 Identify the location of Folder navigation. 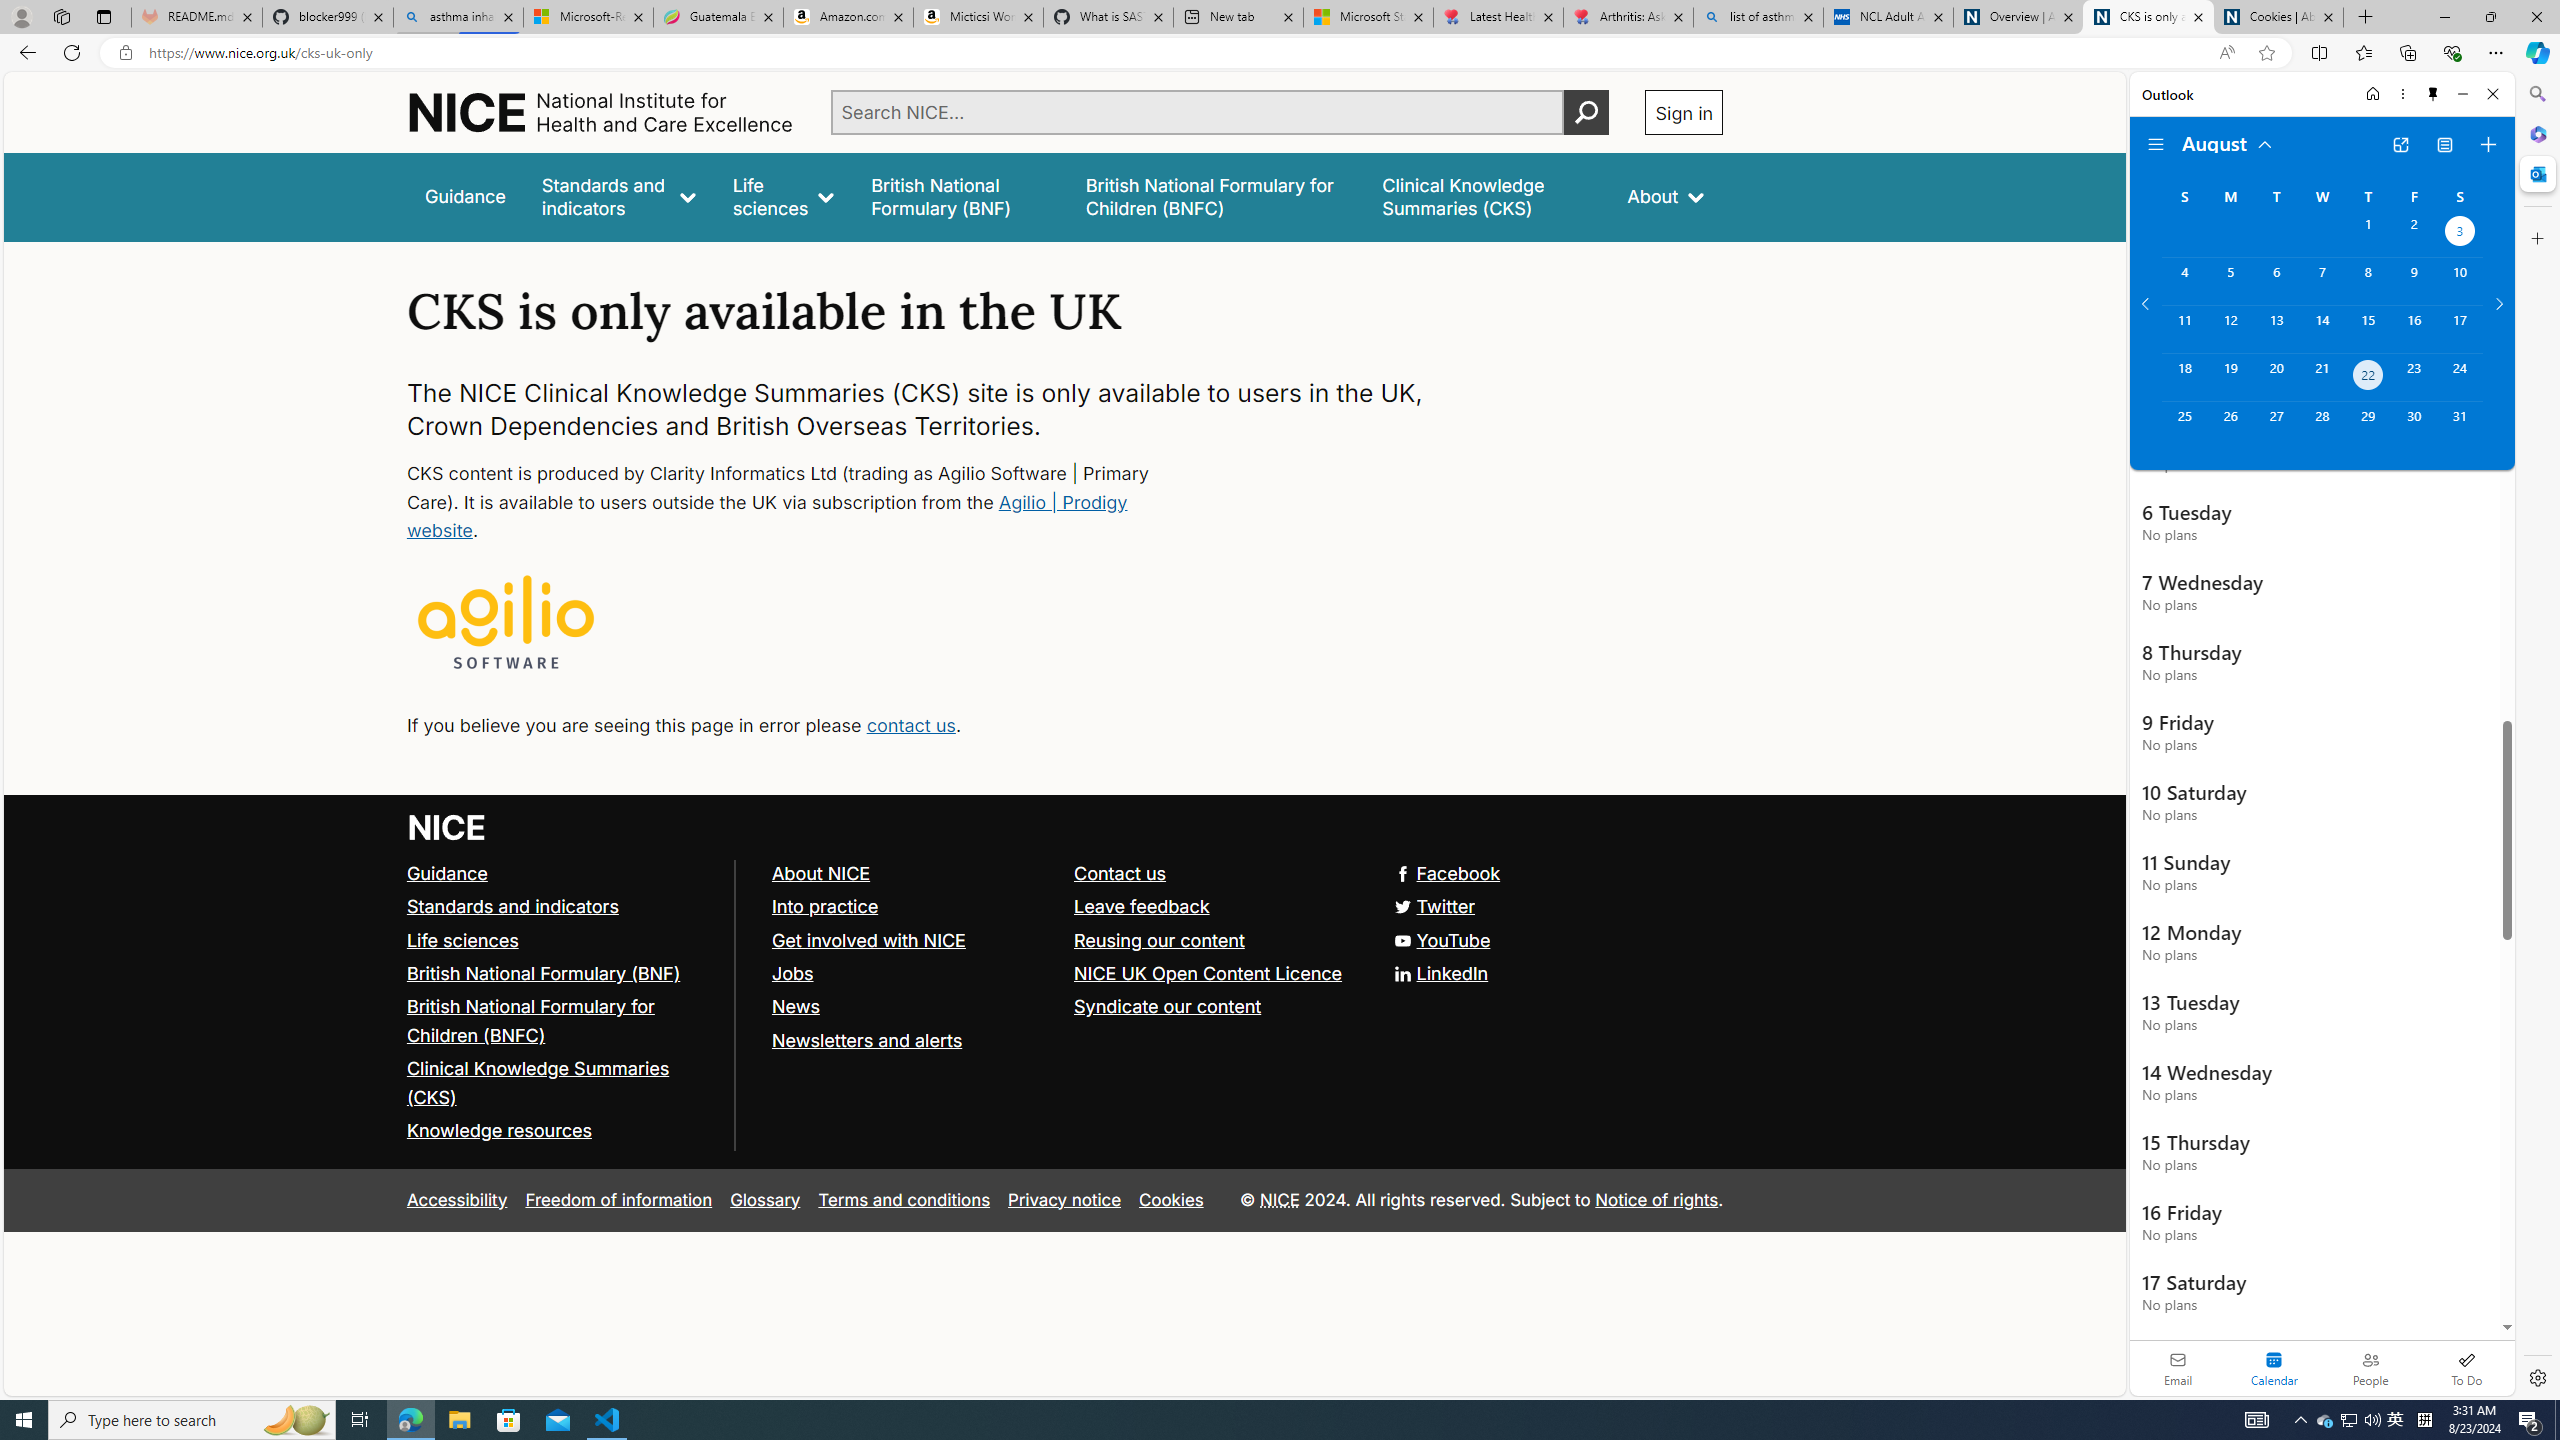
(2156, 145).